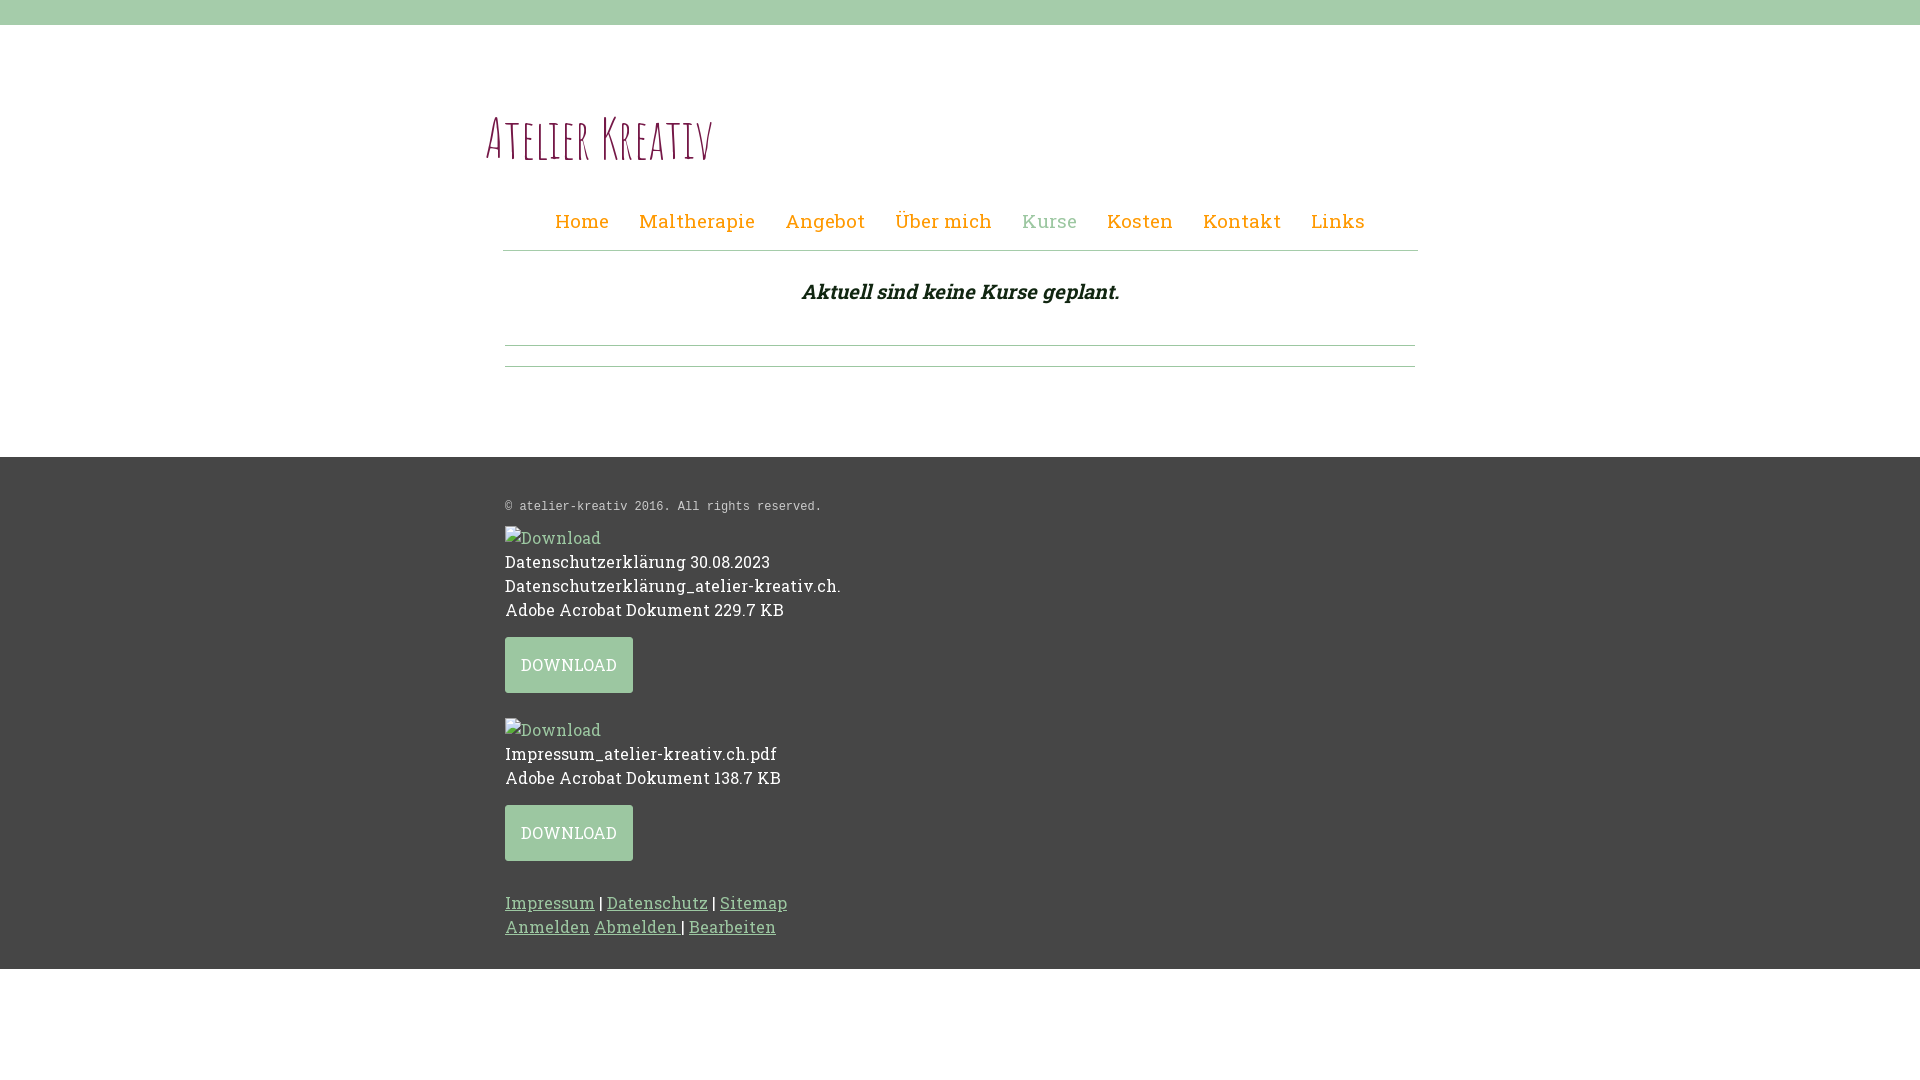 This screenshot has width=1920, height=1080. Describe the element at coordinates (547, 926) in the screenshot. I see `Anmelden` at that location.